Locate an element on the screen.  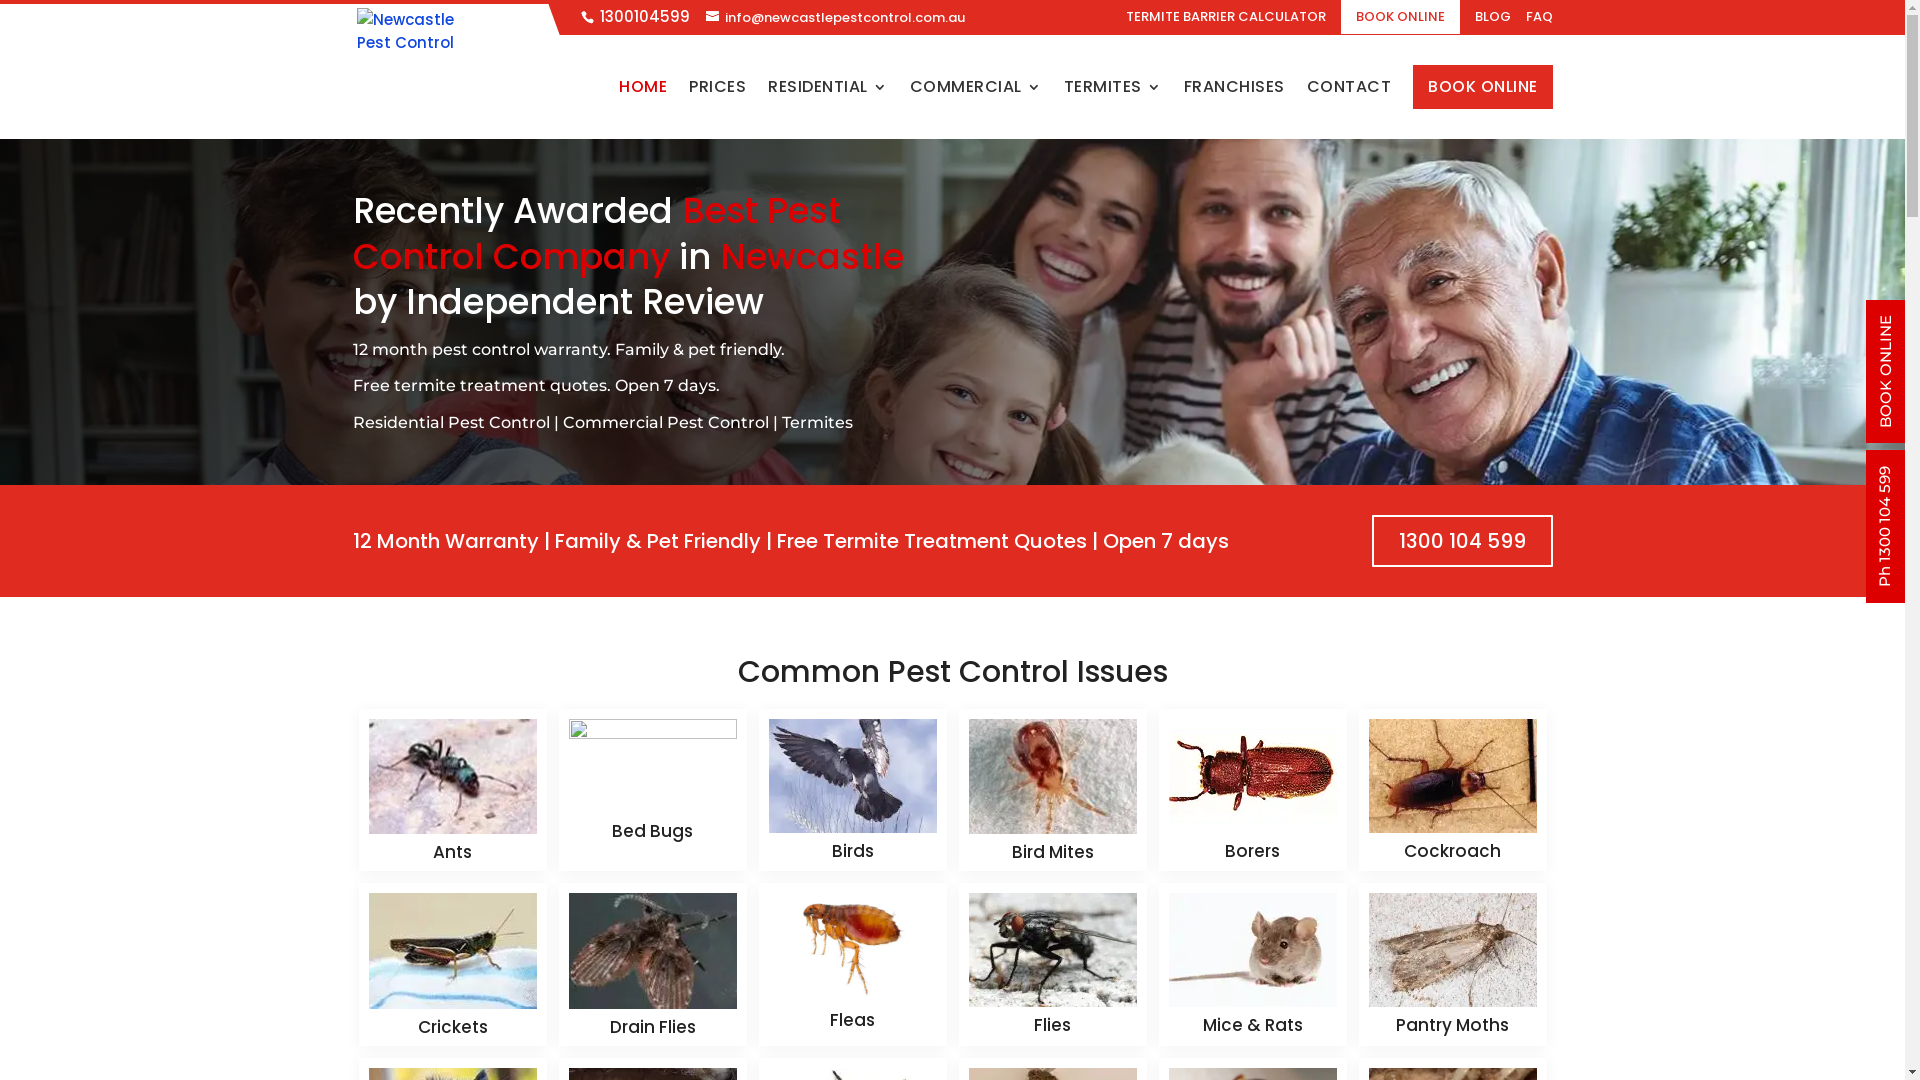
info@newcastlepestcontrol.com.au is located at coordinates (835, 18).